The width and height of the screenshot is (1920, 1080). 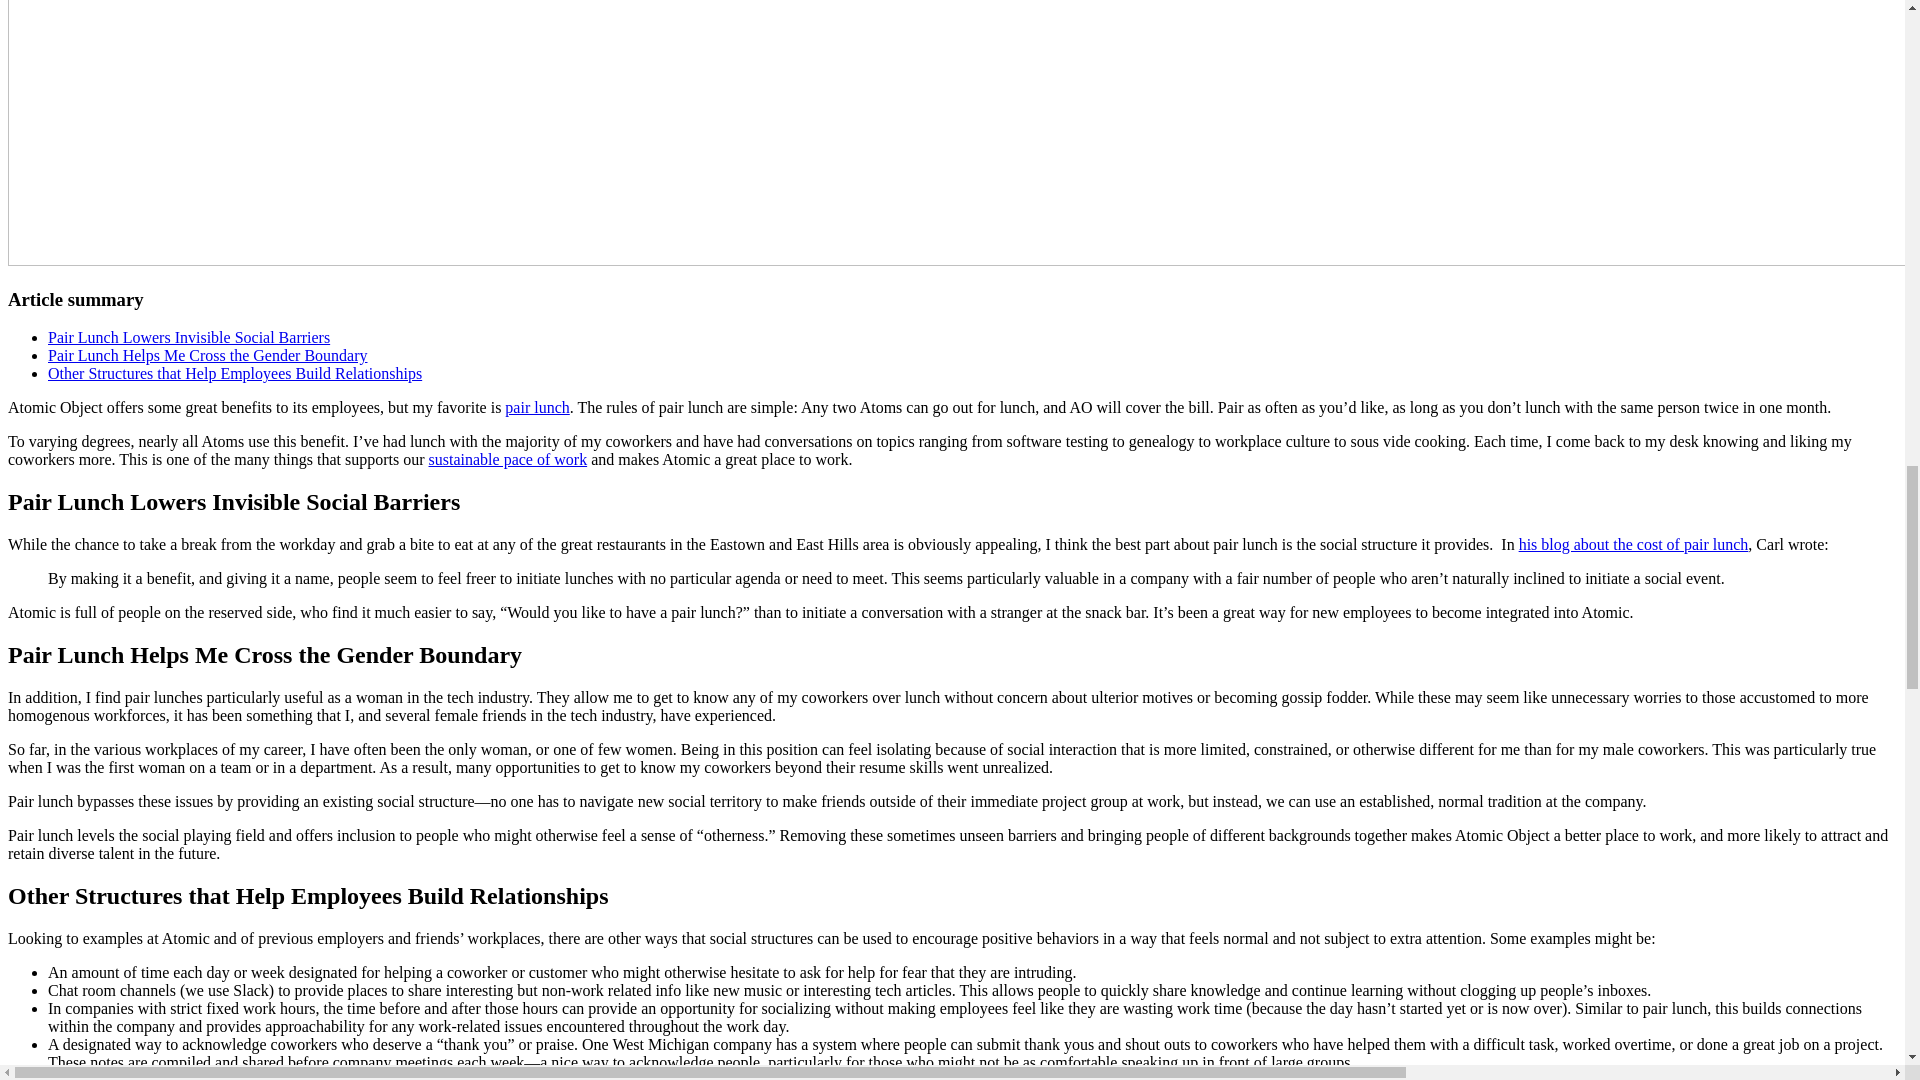 What do you see at coordinates (536, 406) in the screenshot?
I see `pair lunch` at bounding box center [536, 406].